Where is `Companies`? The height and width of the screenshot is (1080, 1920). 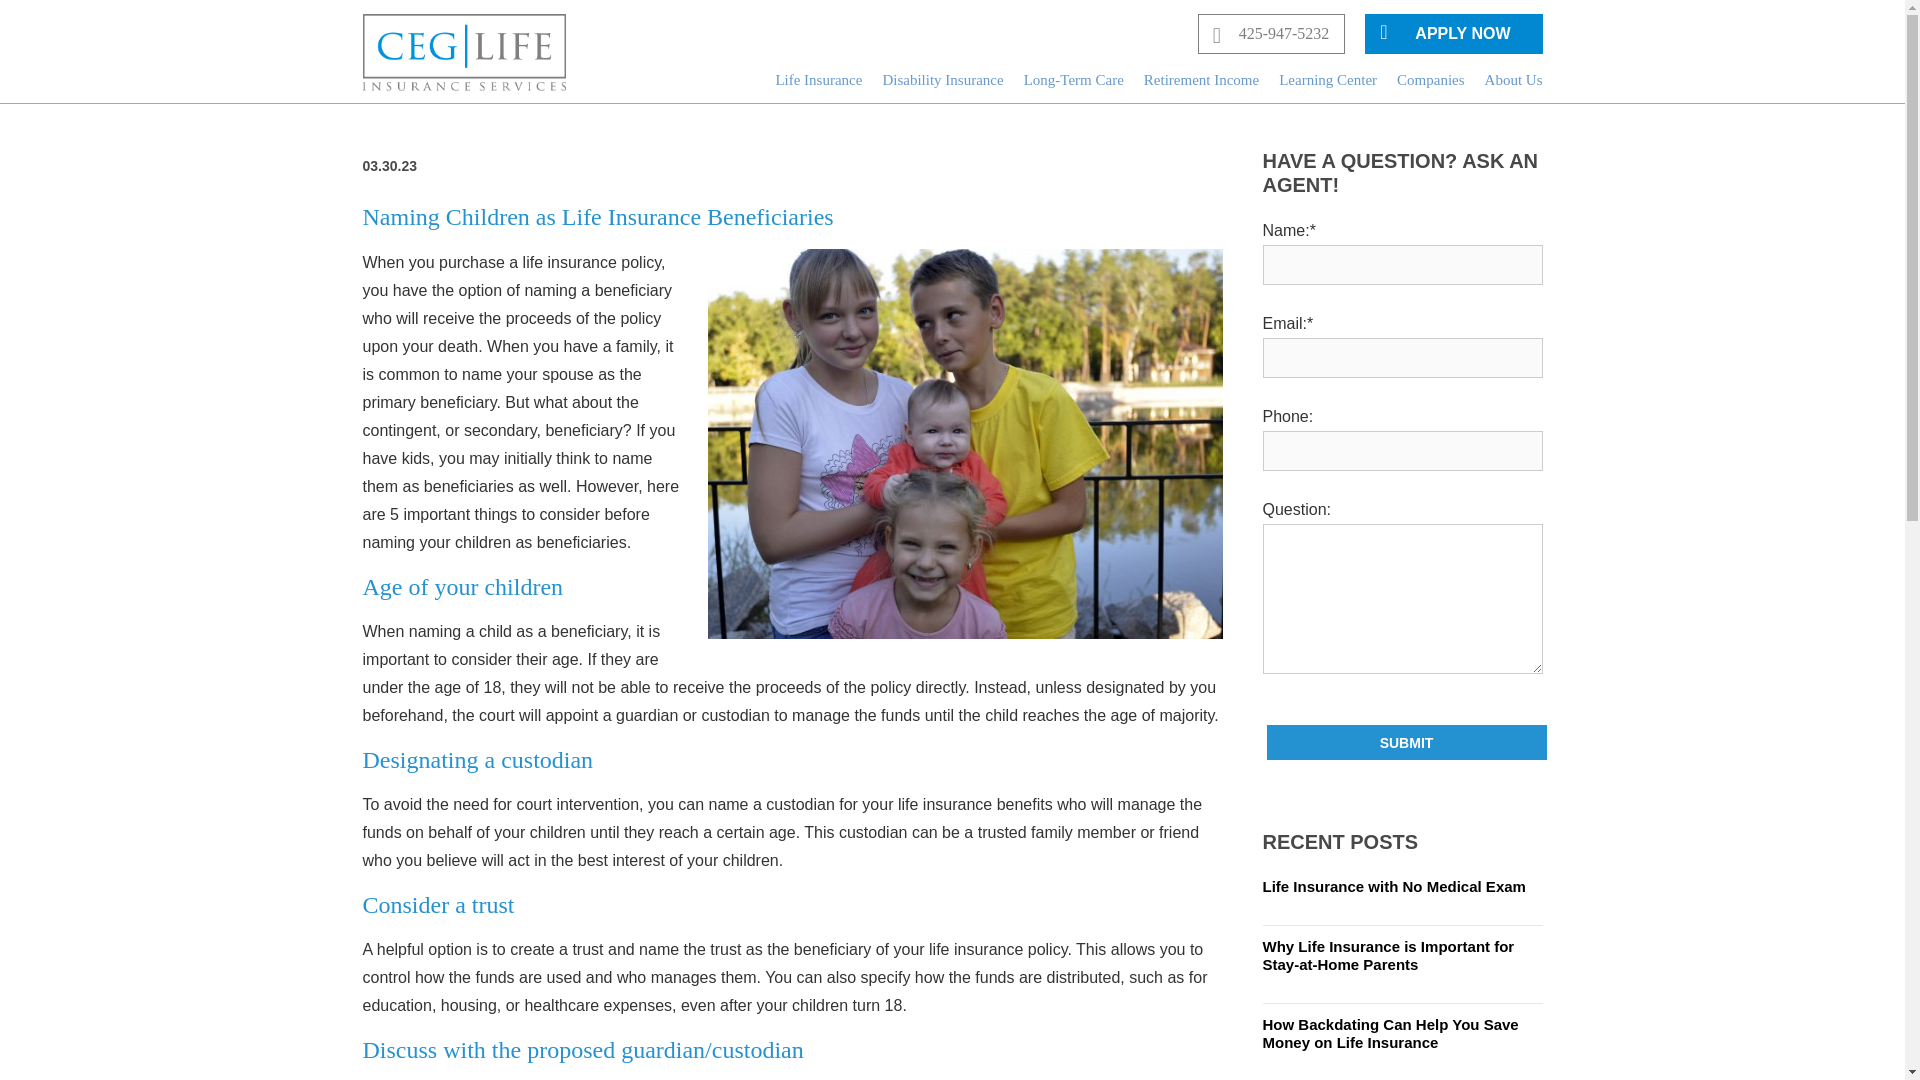
Companies is located at coordinates (1430, 85).